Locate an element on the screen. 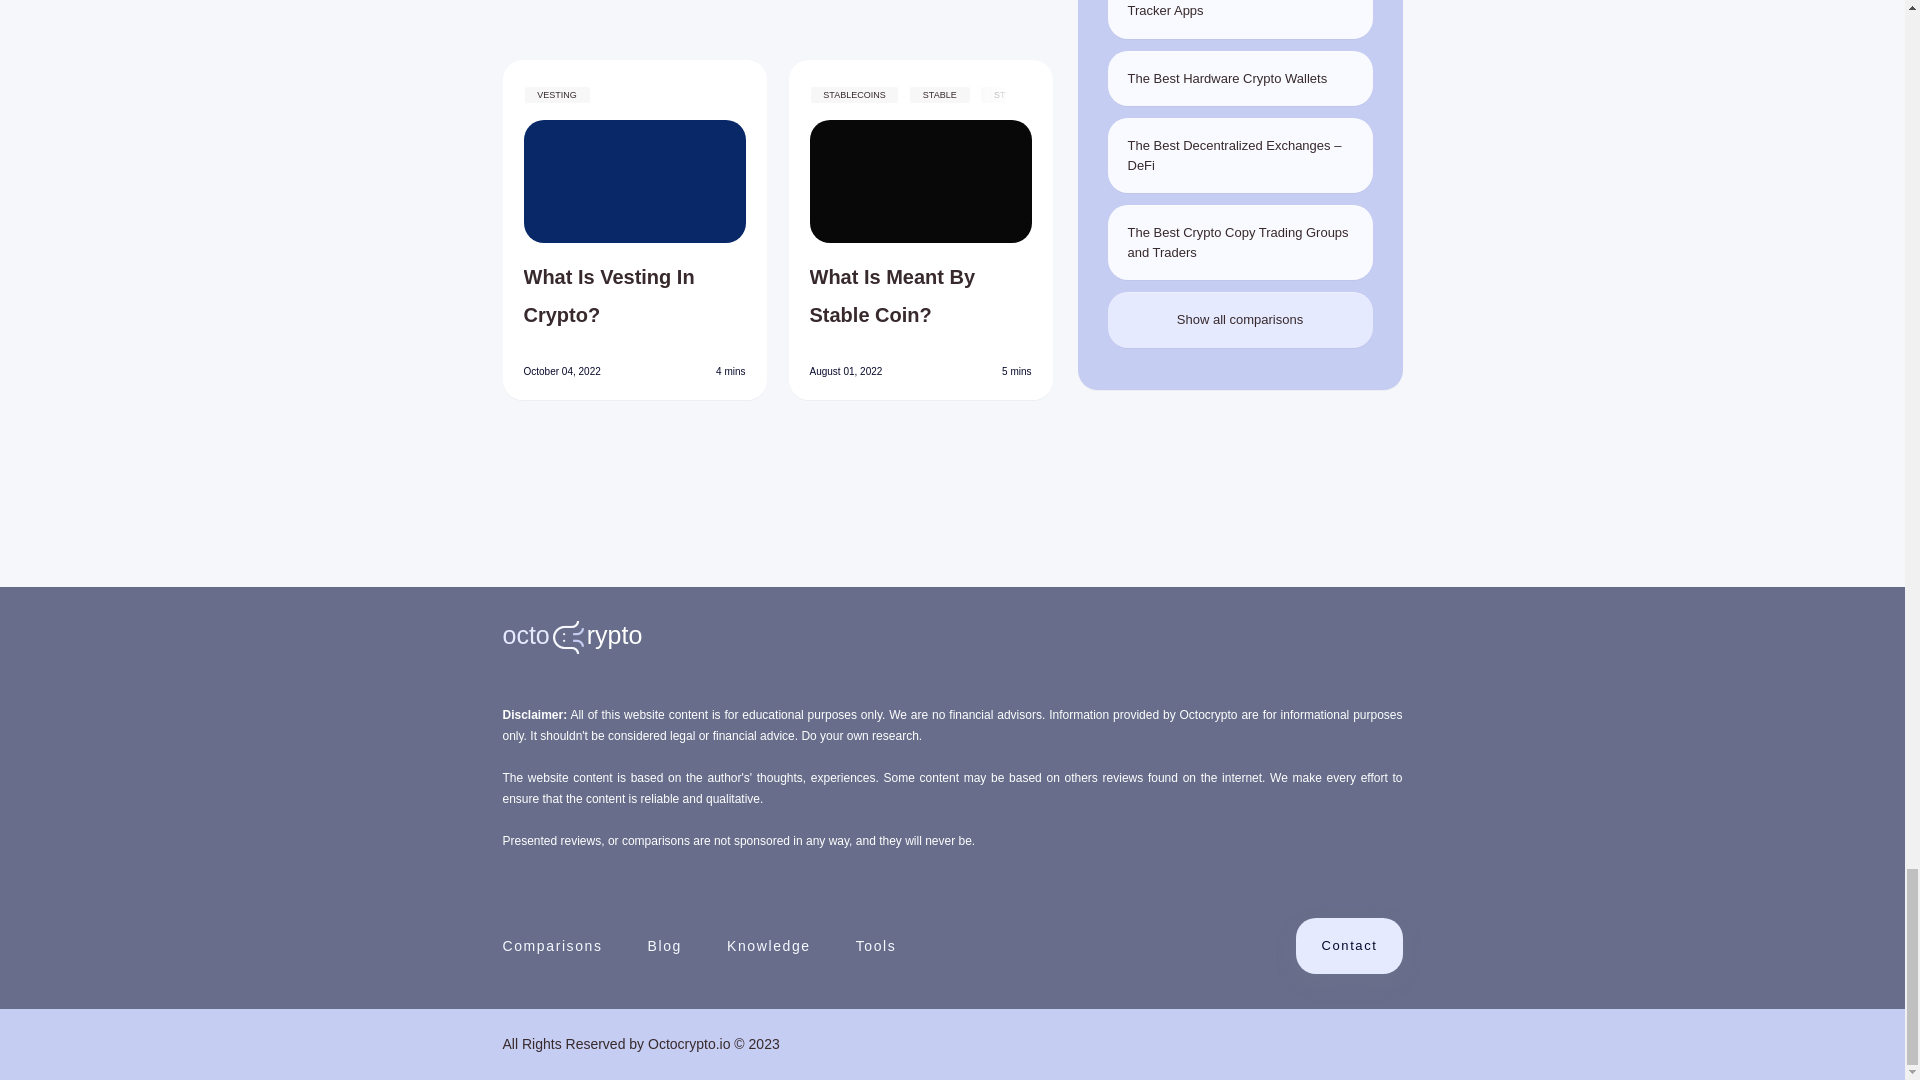 The height and width of the screenshot is (1080, 1920). STABLECOIN is located at coordinates (908, 107).